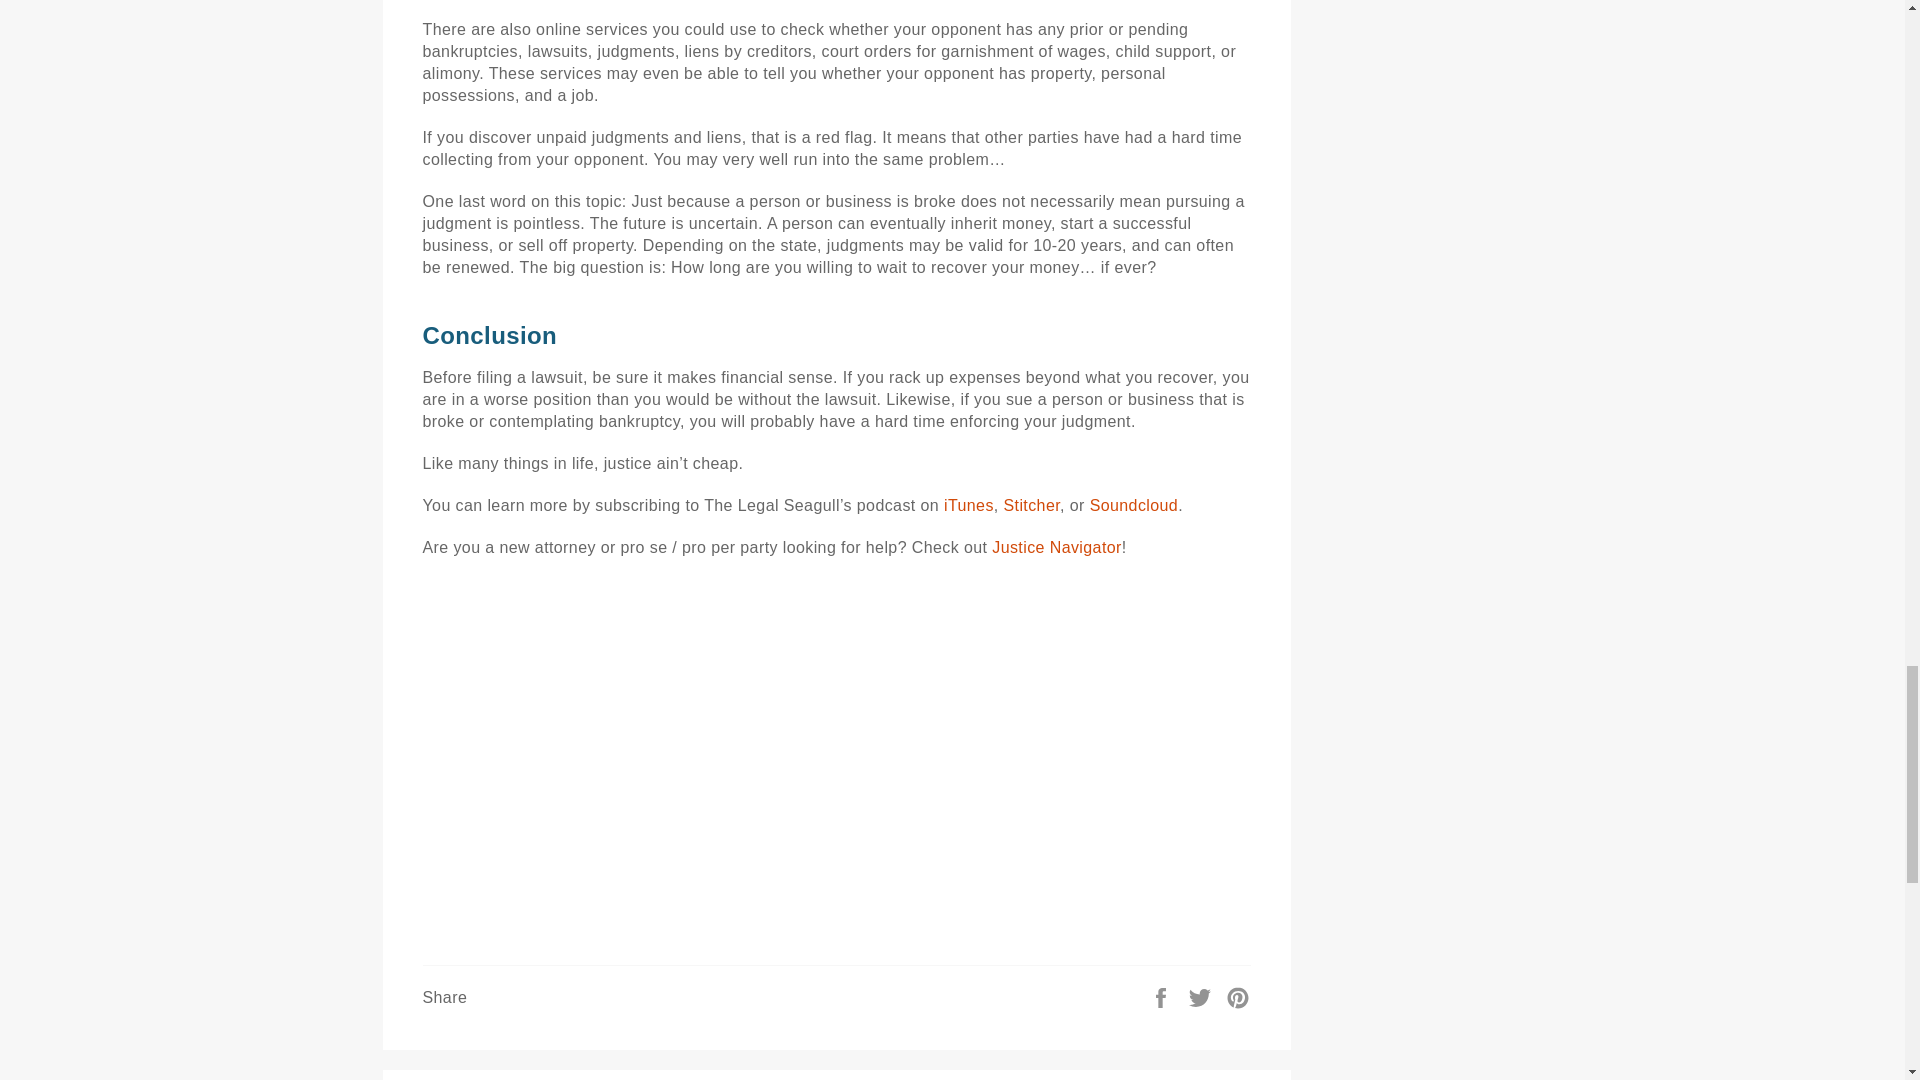 Image resolution: width=1920 pixels, height=1080 pixels. What do you see at coordinates (1032, 505) in the screenshot?
I see `Stitcher` at bounding box center [1032, 505].